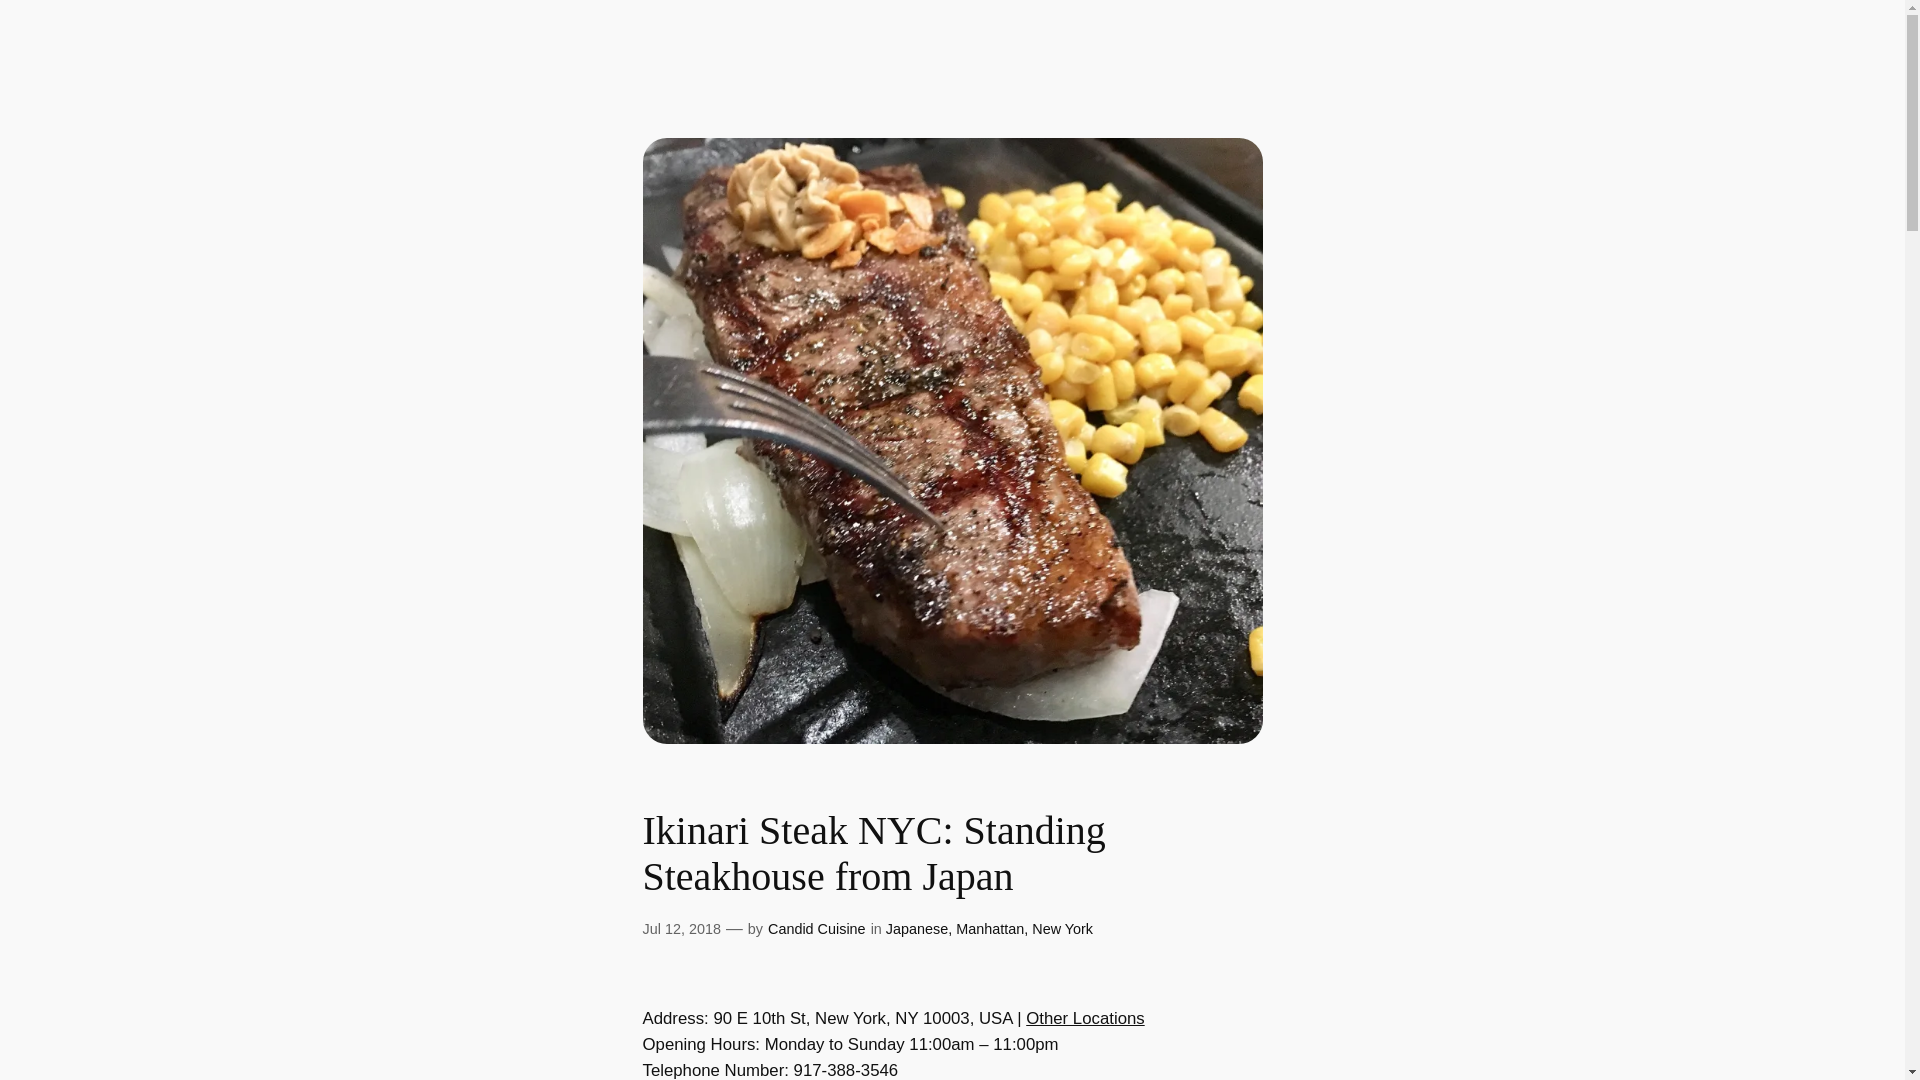 This screenshot has height=1080, width=1920. I want to click on Manhattan, so click(990, 929).